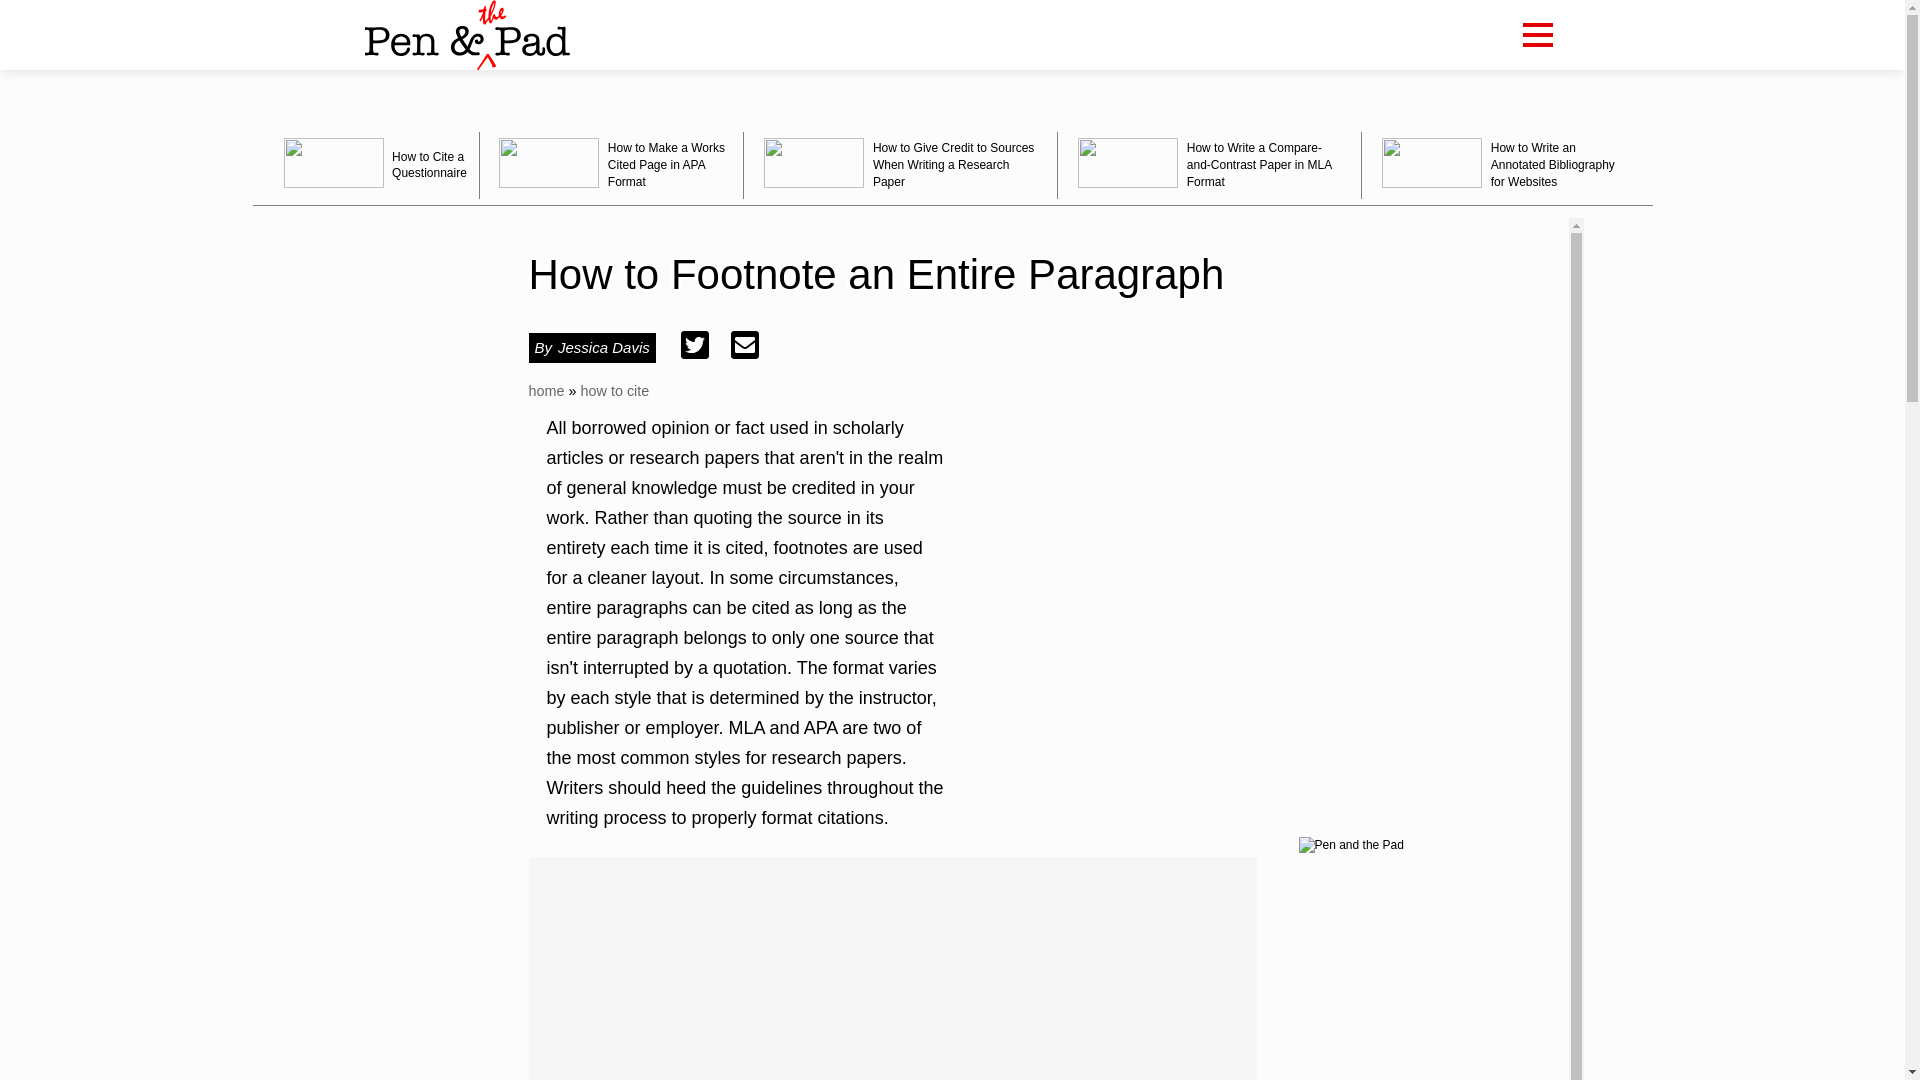 The height and width of the screenshot is (1080, 1920). What do you see at coordinates (900, 164) in the screenshot?
I see `How to Give Credit to Sources When Writing a Research Paper` at bounding box center [900, 164].